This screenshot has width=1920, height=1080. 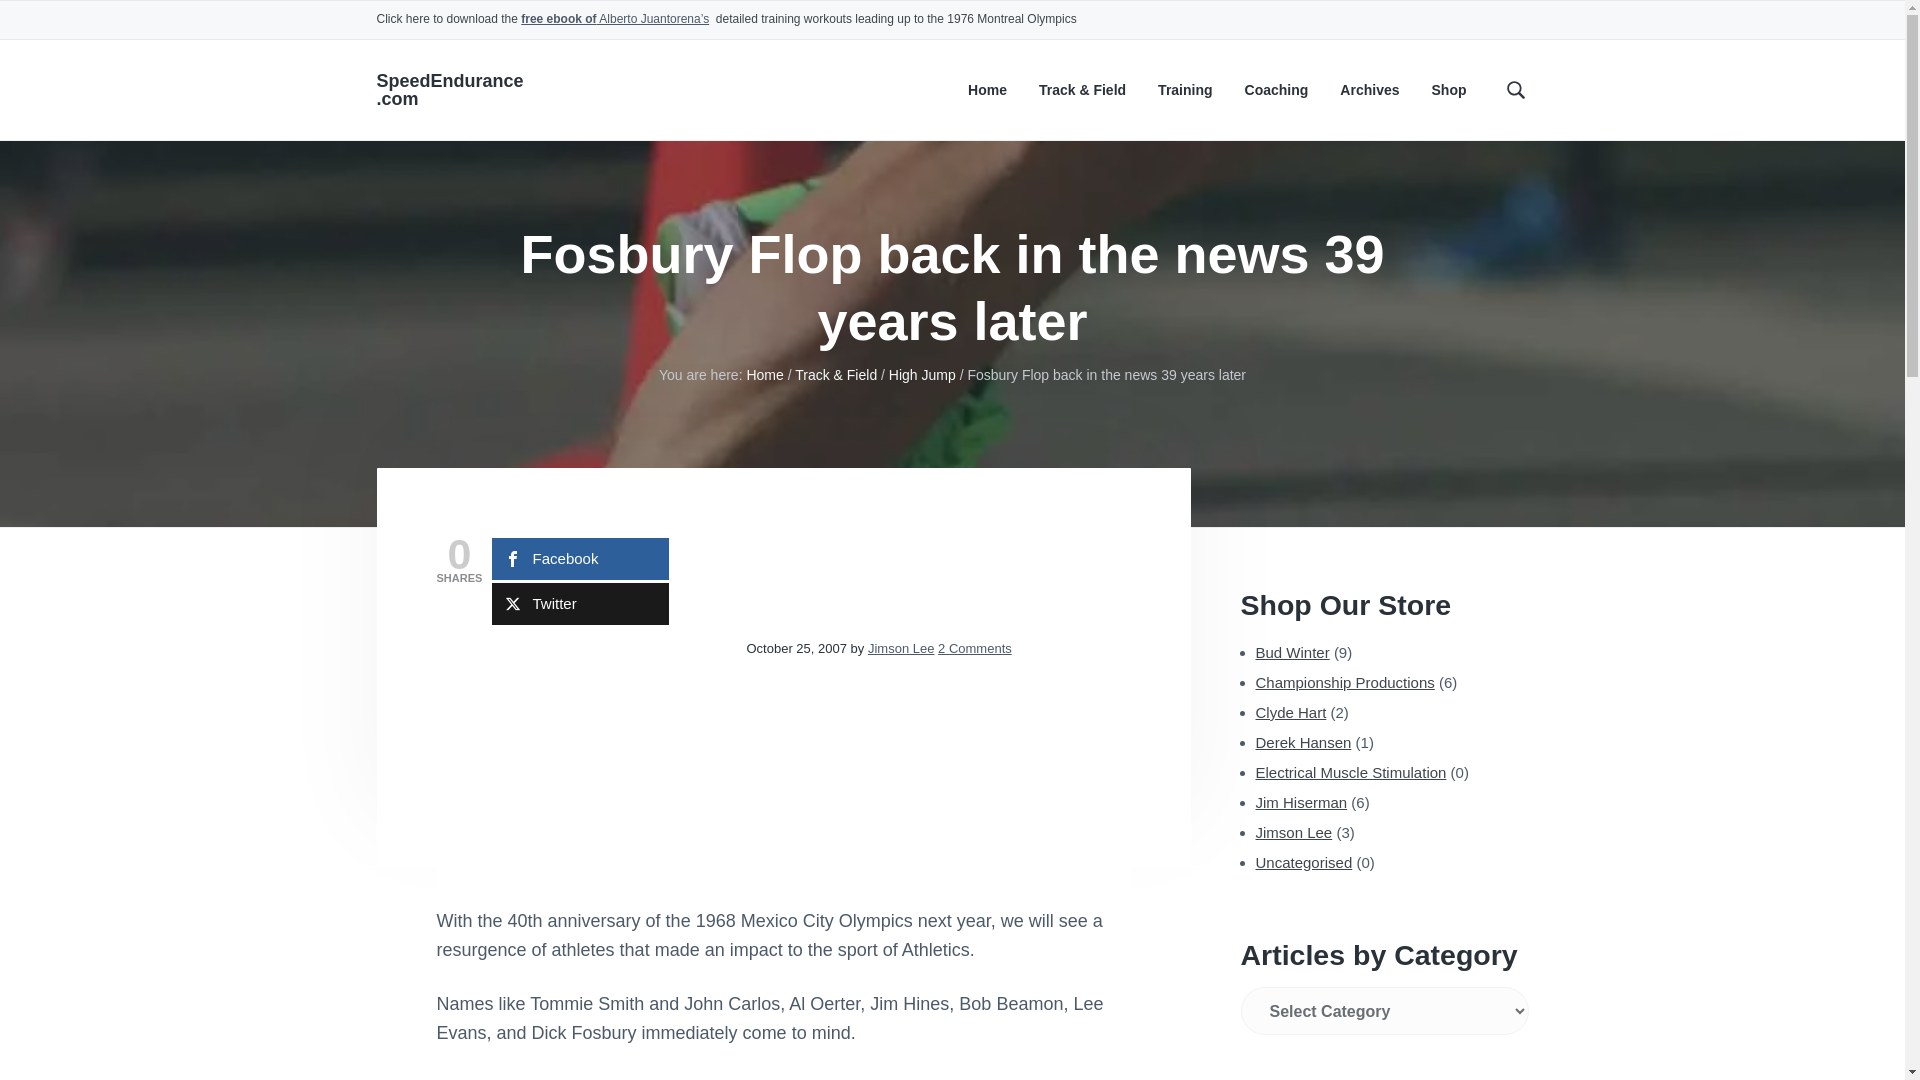 What do you see at coordinates (585, 772) in the screenshot?
I see `Advertisement` at bounding box center [585, 772].